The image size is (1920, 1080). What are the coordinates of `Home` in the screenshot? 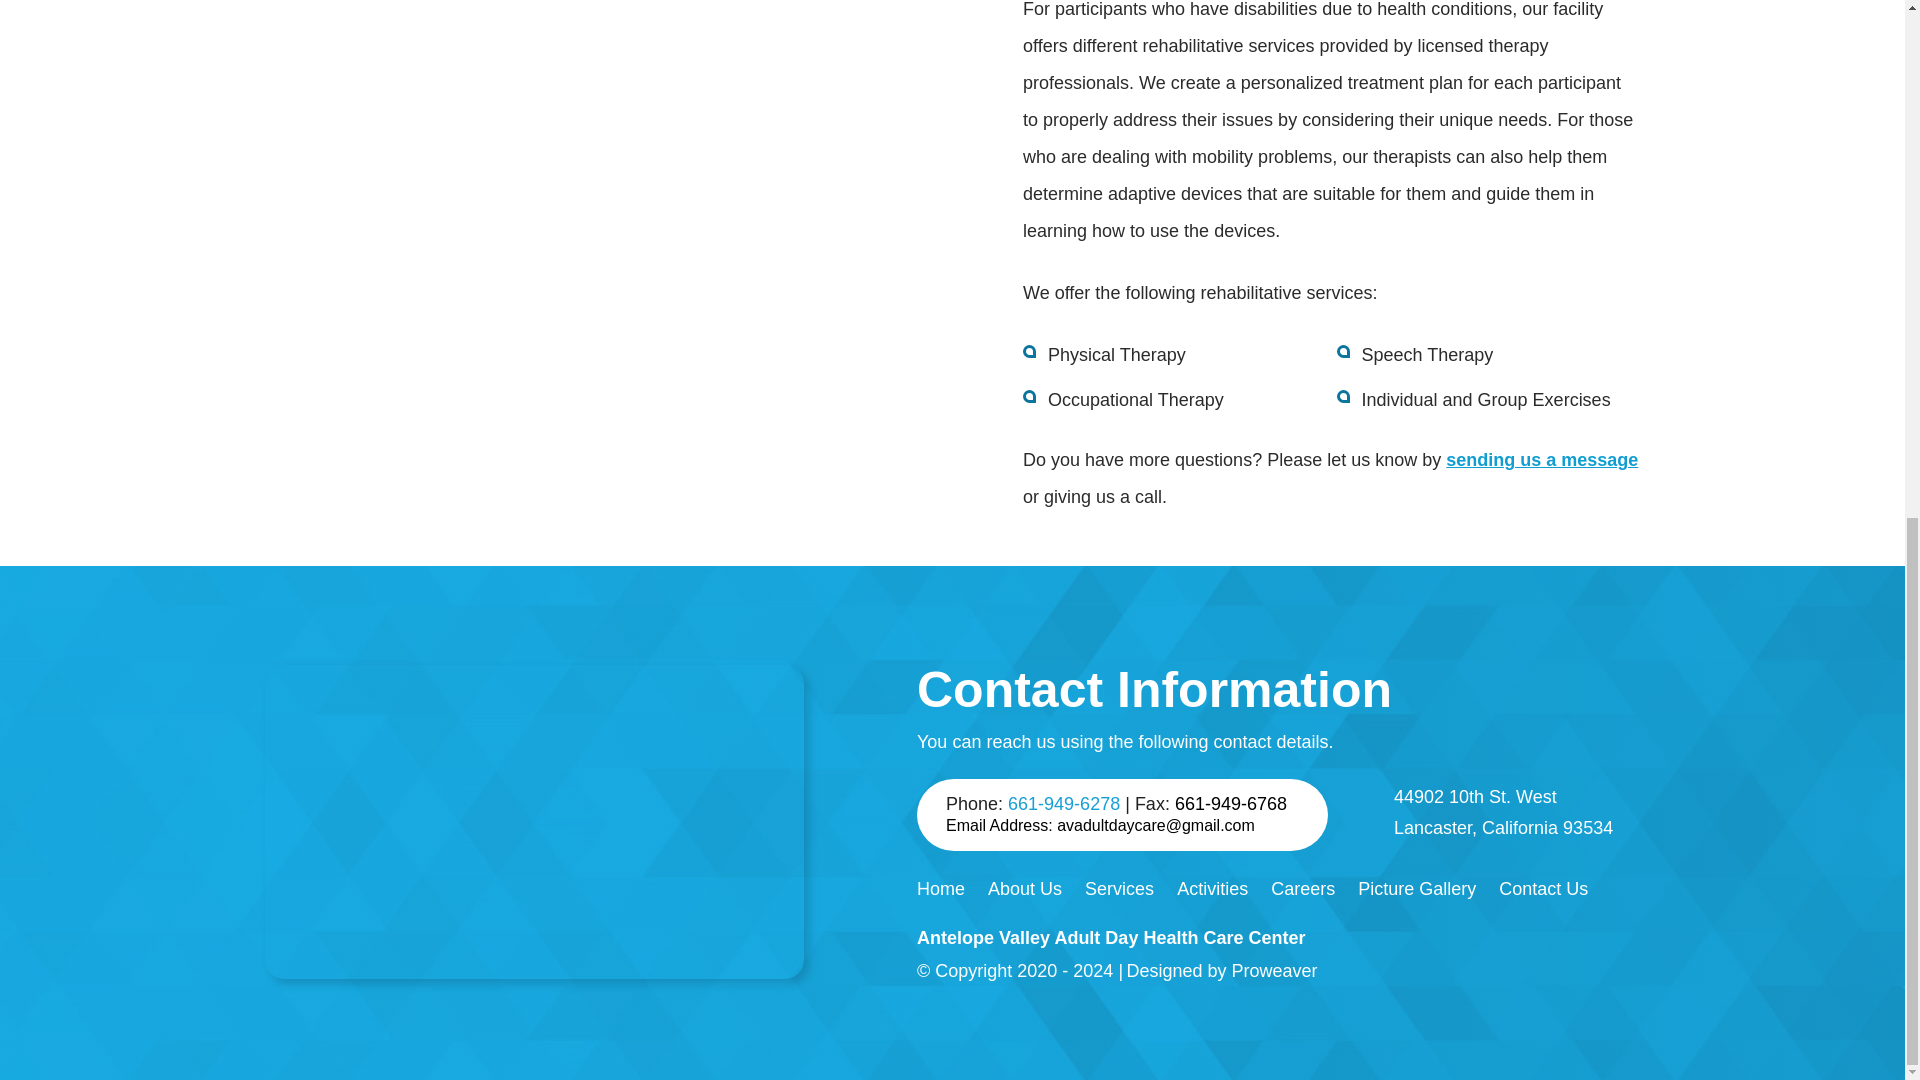 It's located at (941, 888).